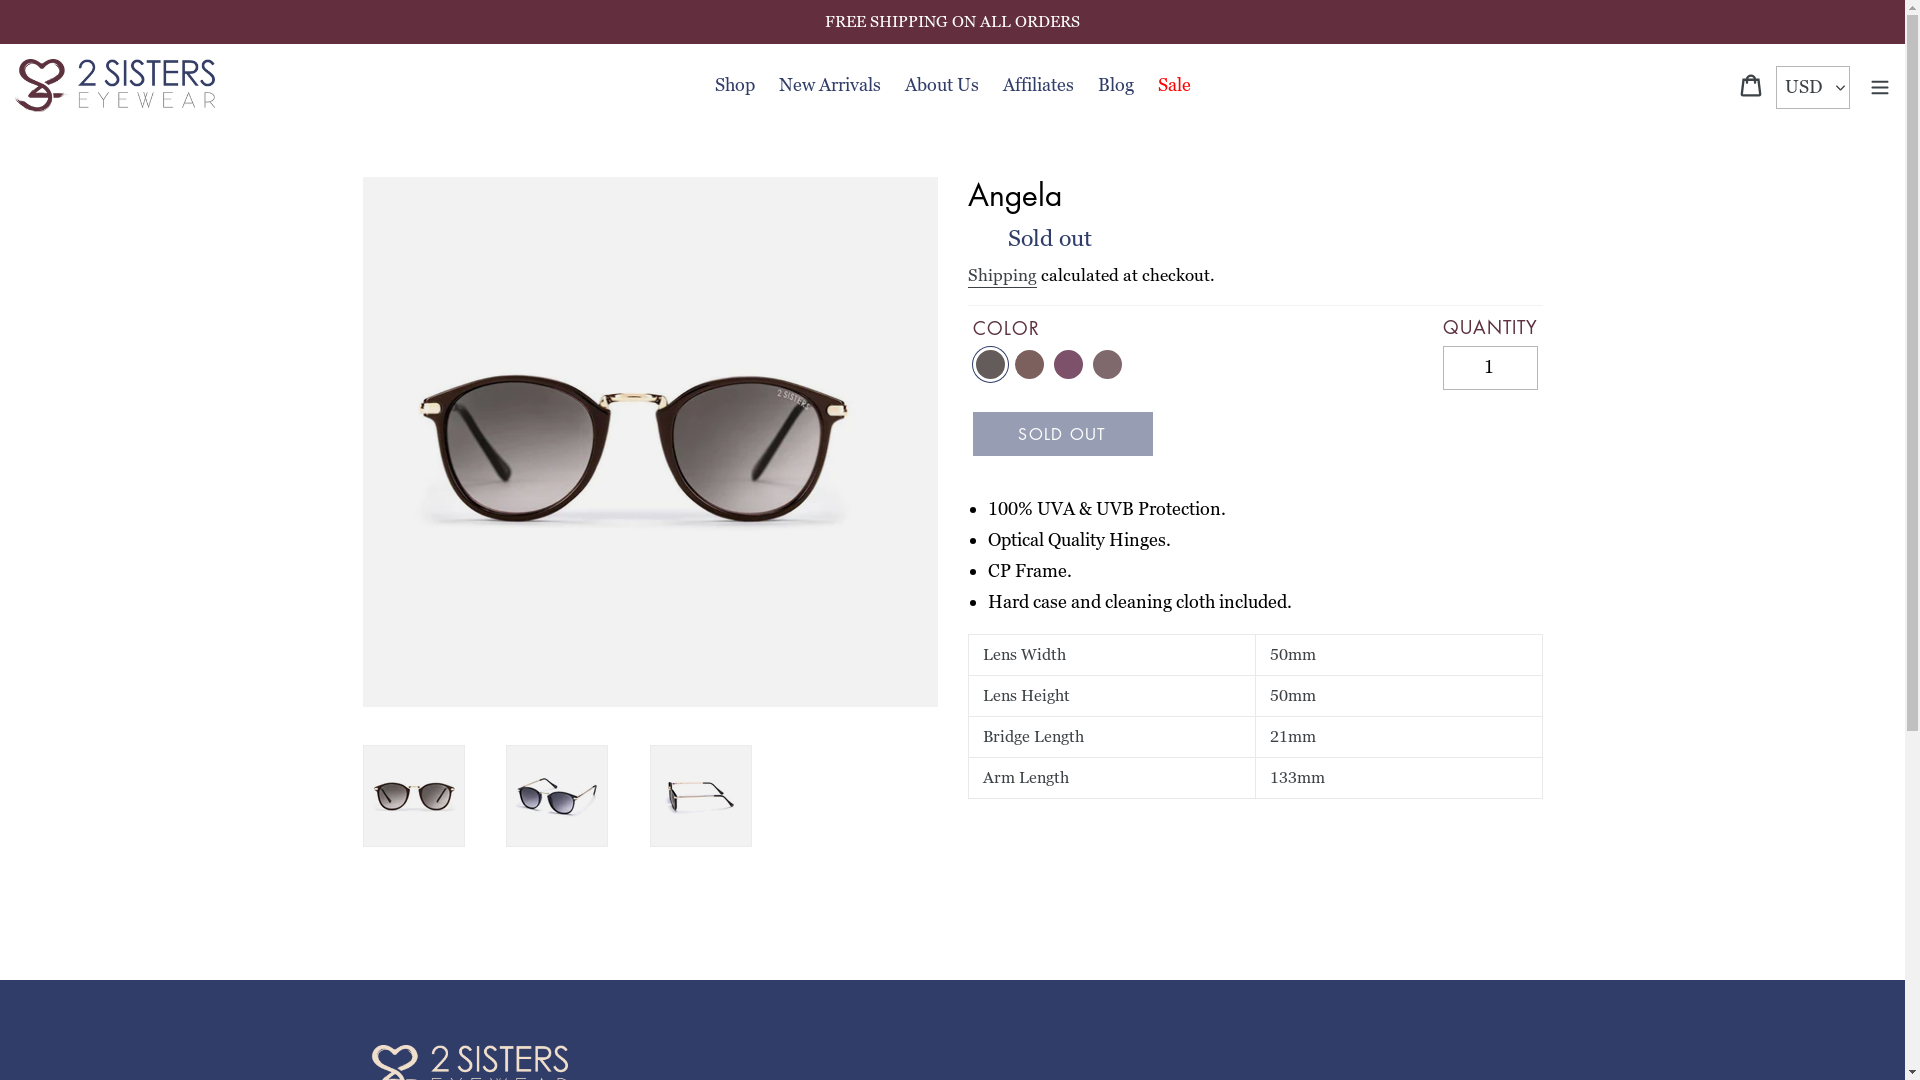 This screenshot has width=1920, height=1080. Describe the element at coordinates (1062, 434) in the screenshot. I see `SOLD OUT` at that location.